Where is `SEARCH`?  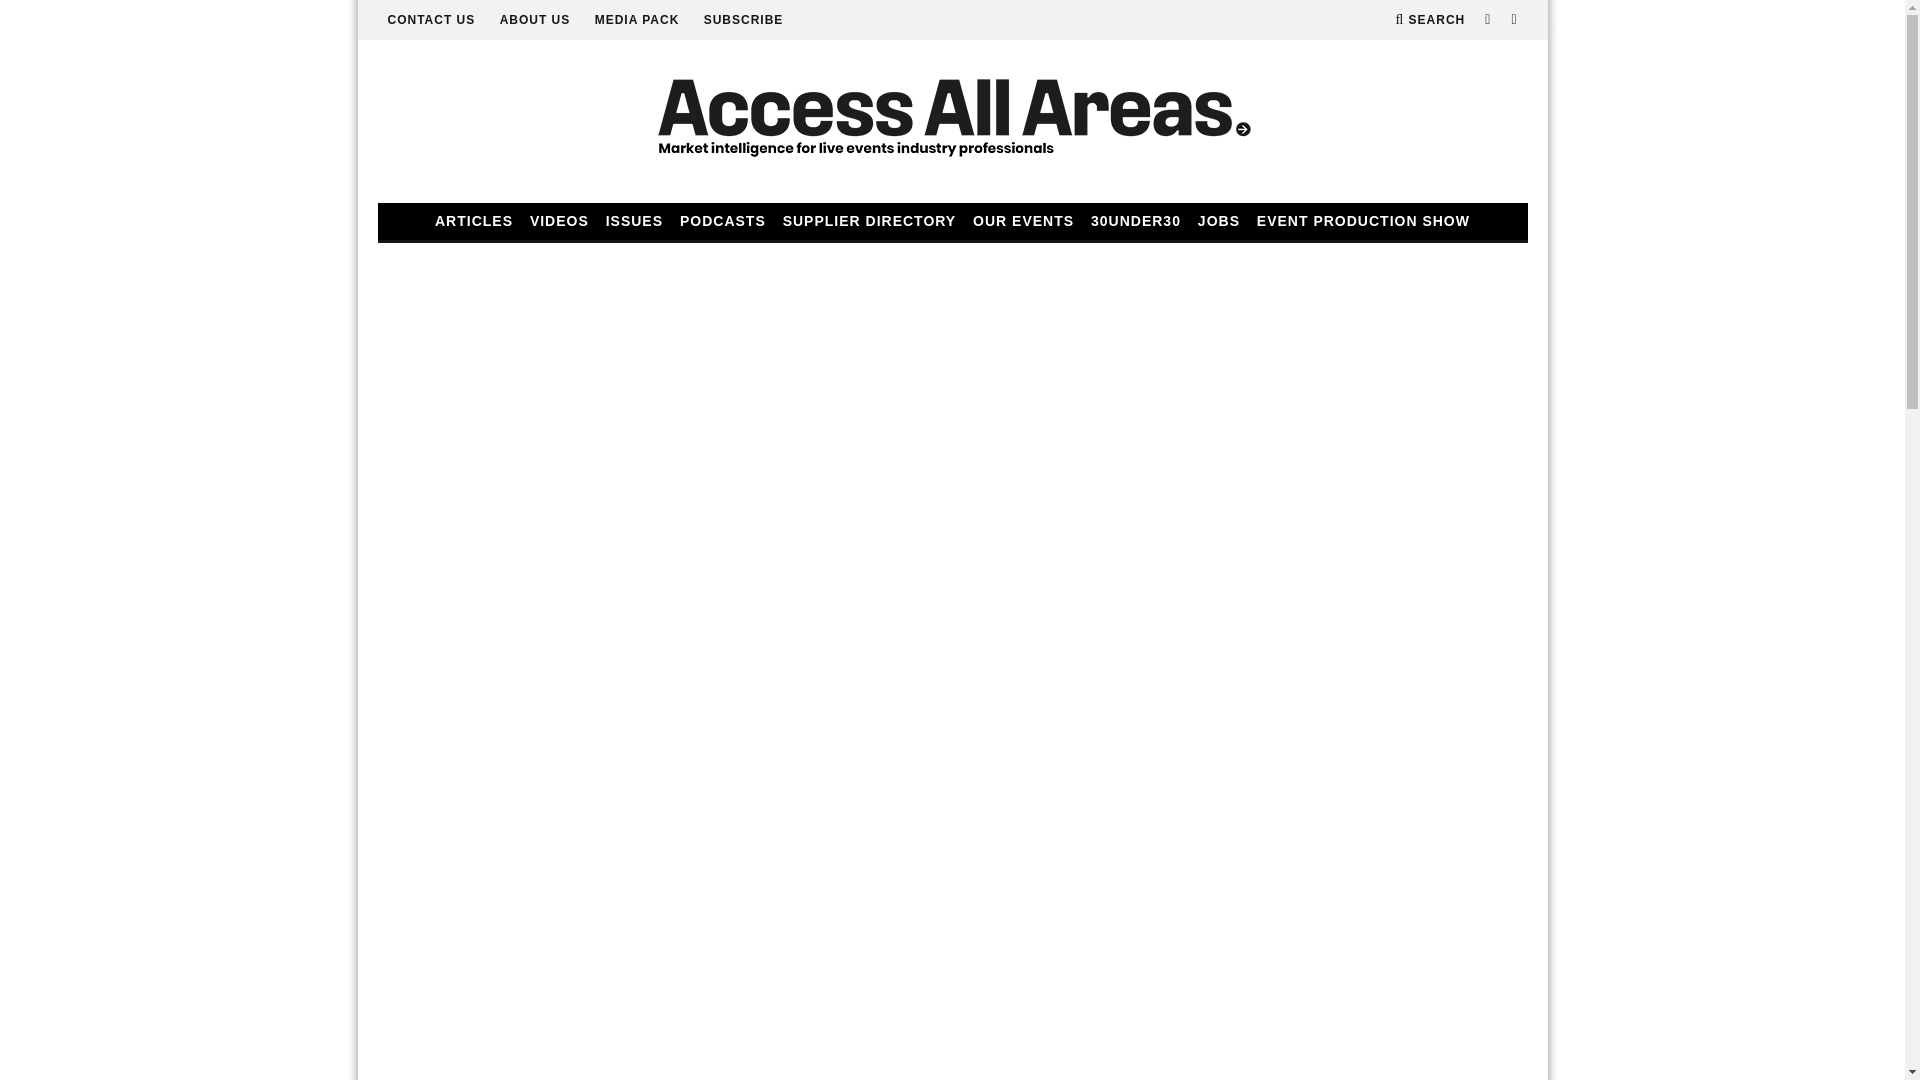
SEARCH is located at coordinates (1430, 20).